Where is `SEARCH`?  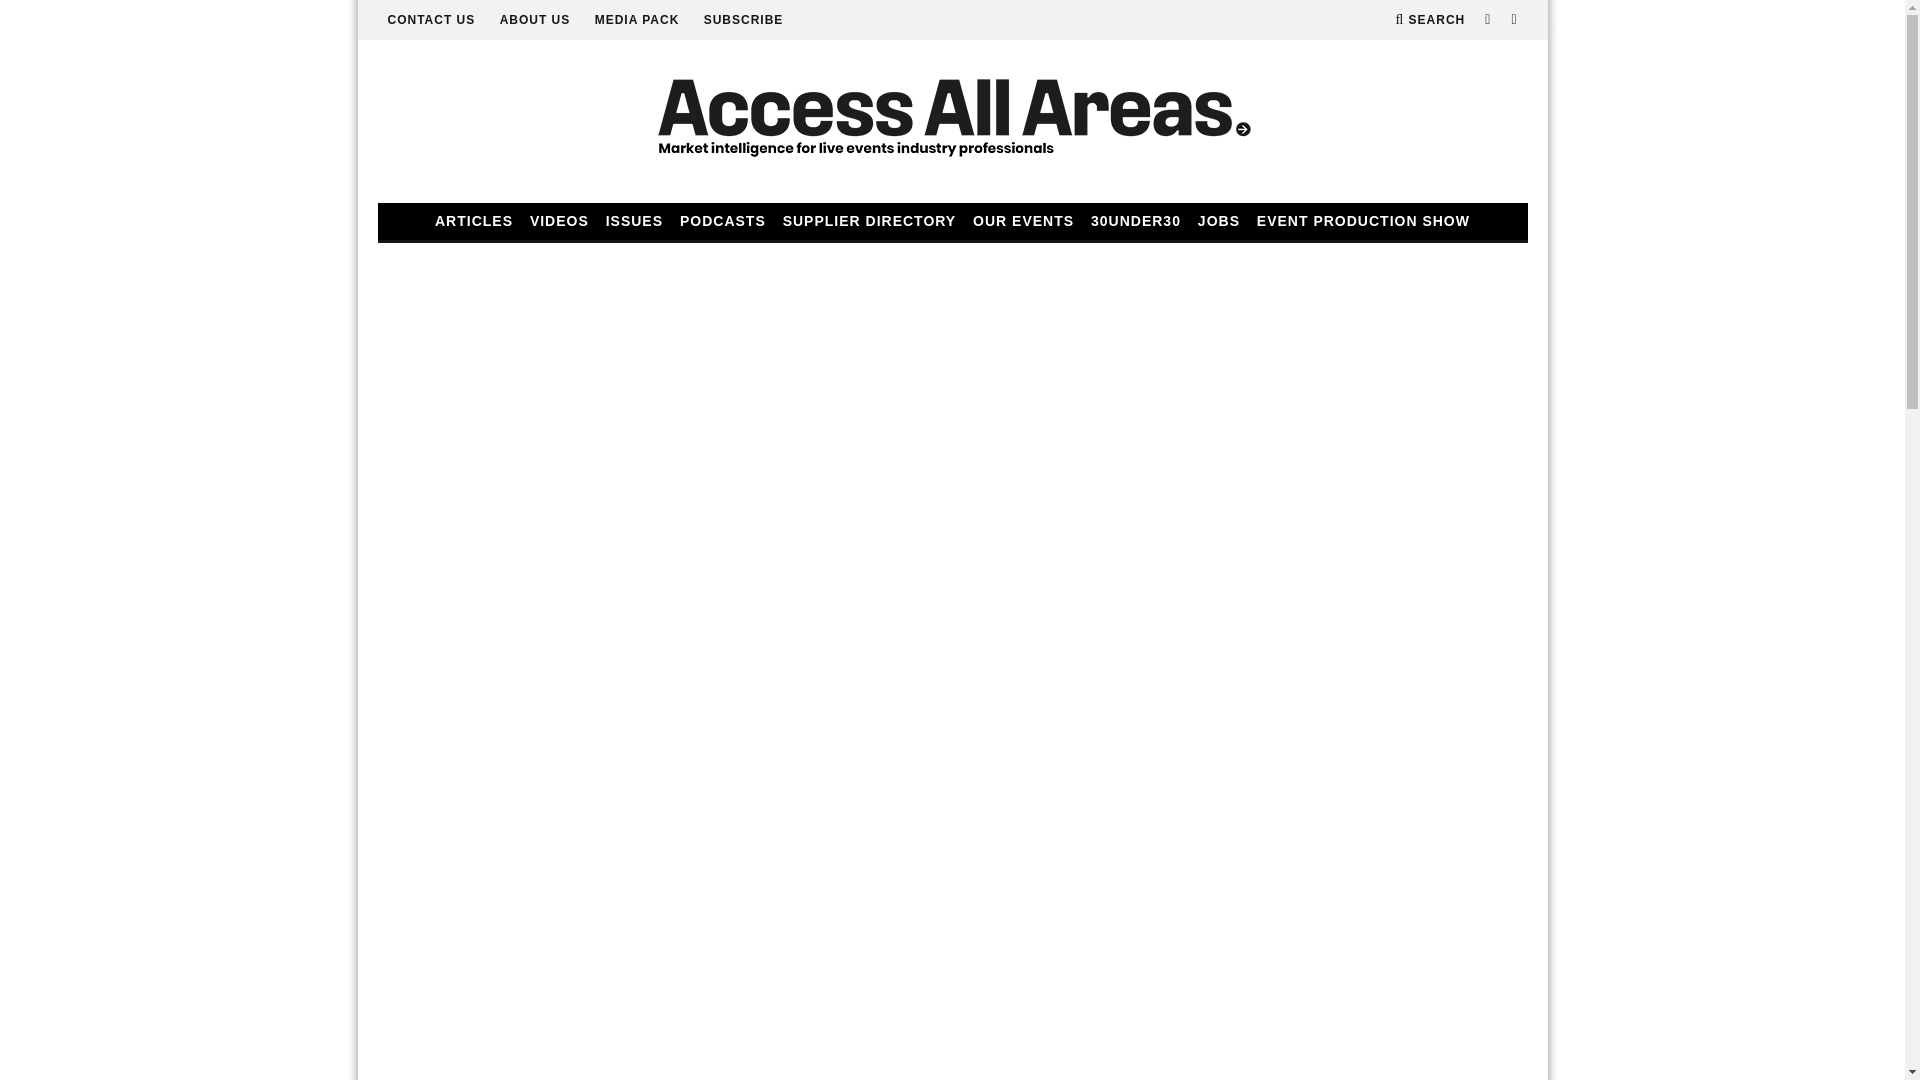
SEARCH is located at coordinates (1430, 20).